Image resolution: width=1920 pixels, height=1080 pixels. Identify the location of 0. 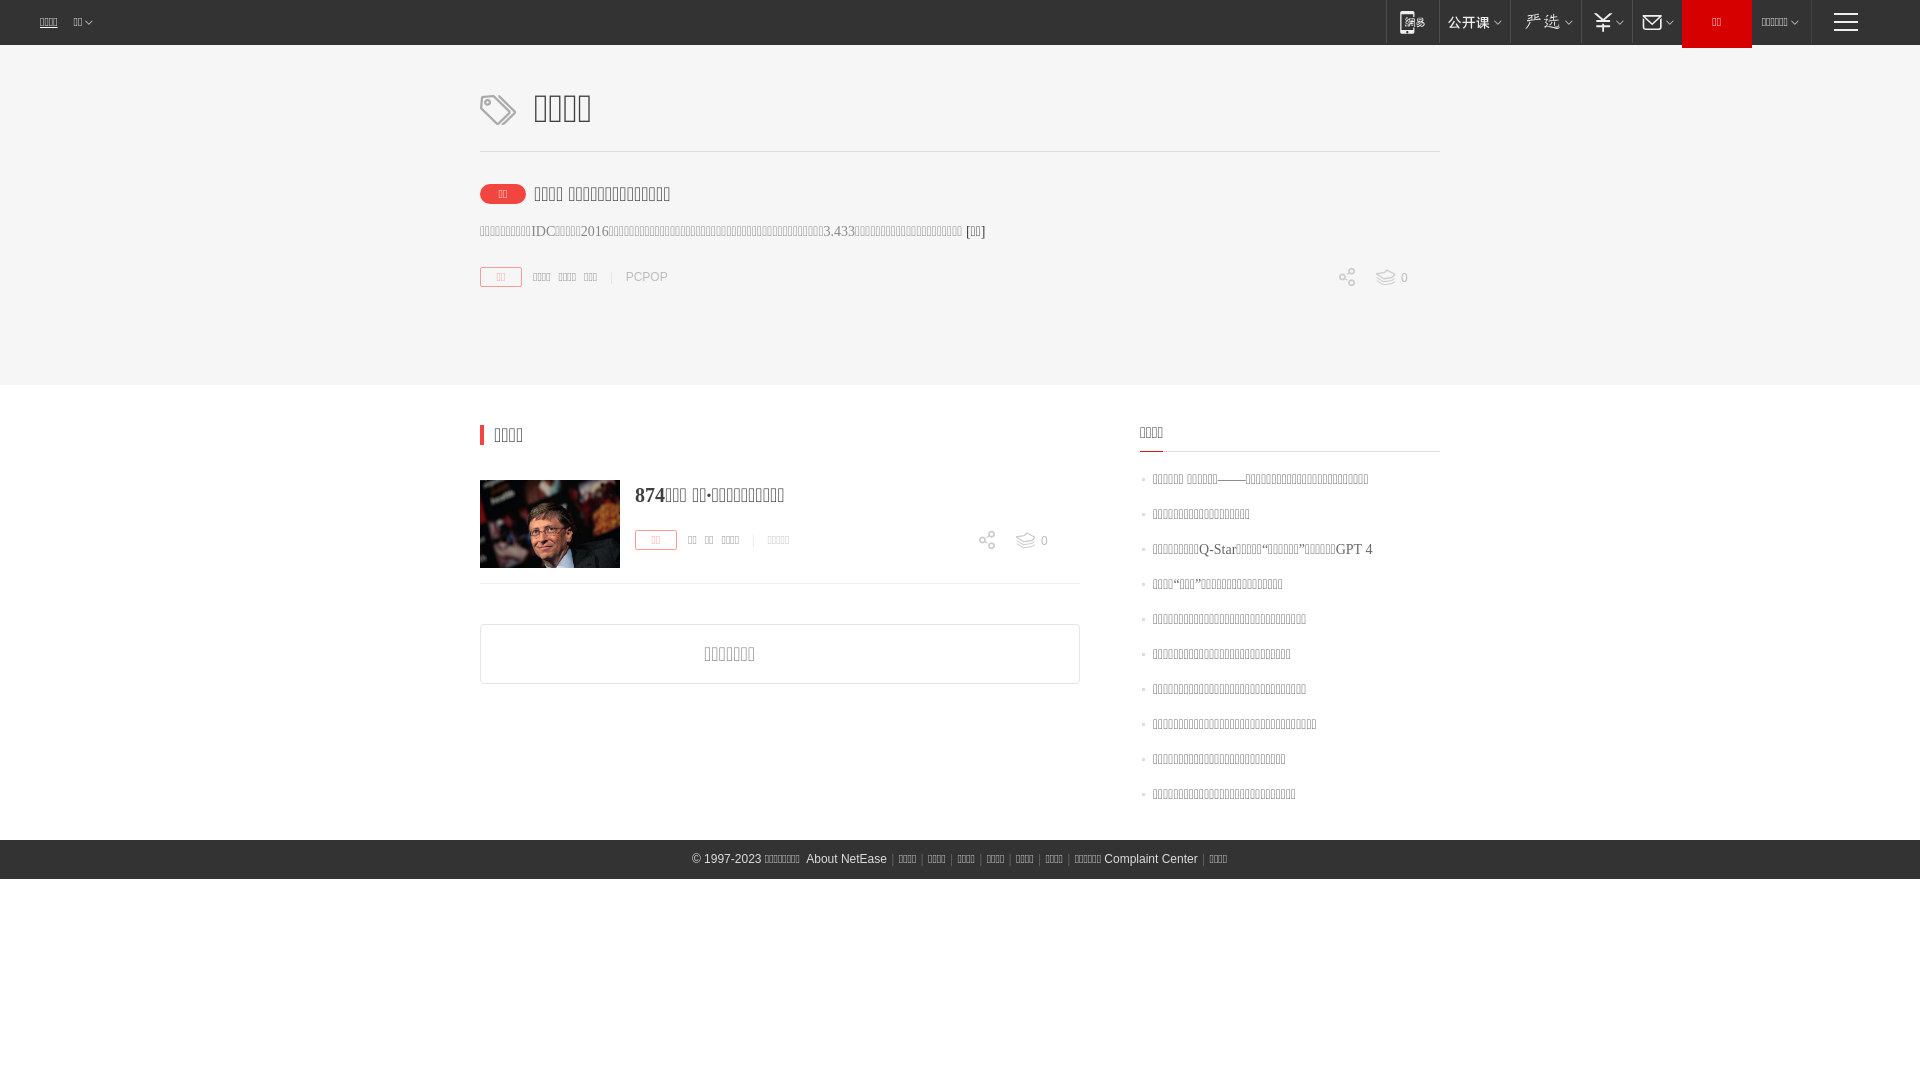
(1406, 278).